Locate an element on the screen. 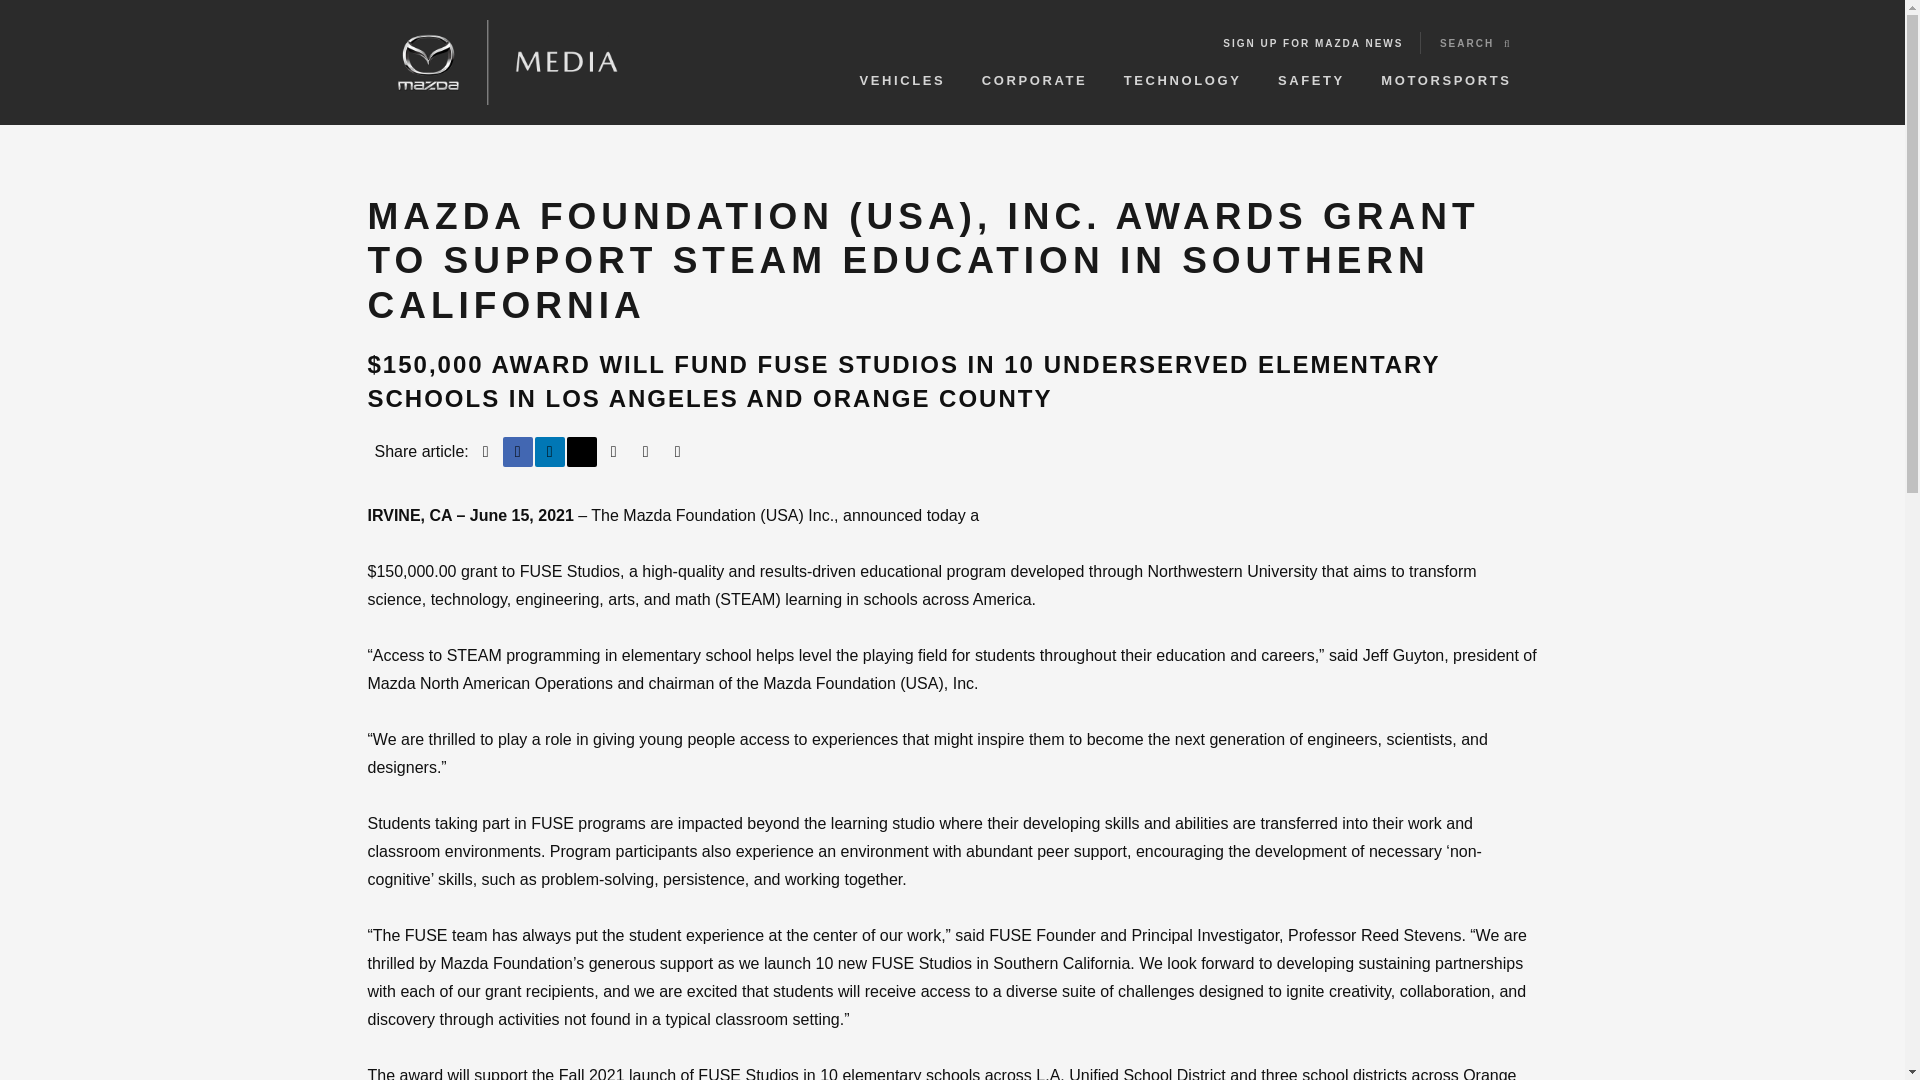 The width and height of the screenshot is (1920, 1080). Vehicles is located at coordinates (903, 77).